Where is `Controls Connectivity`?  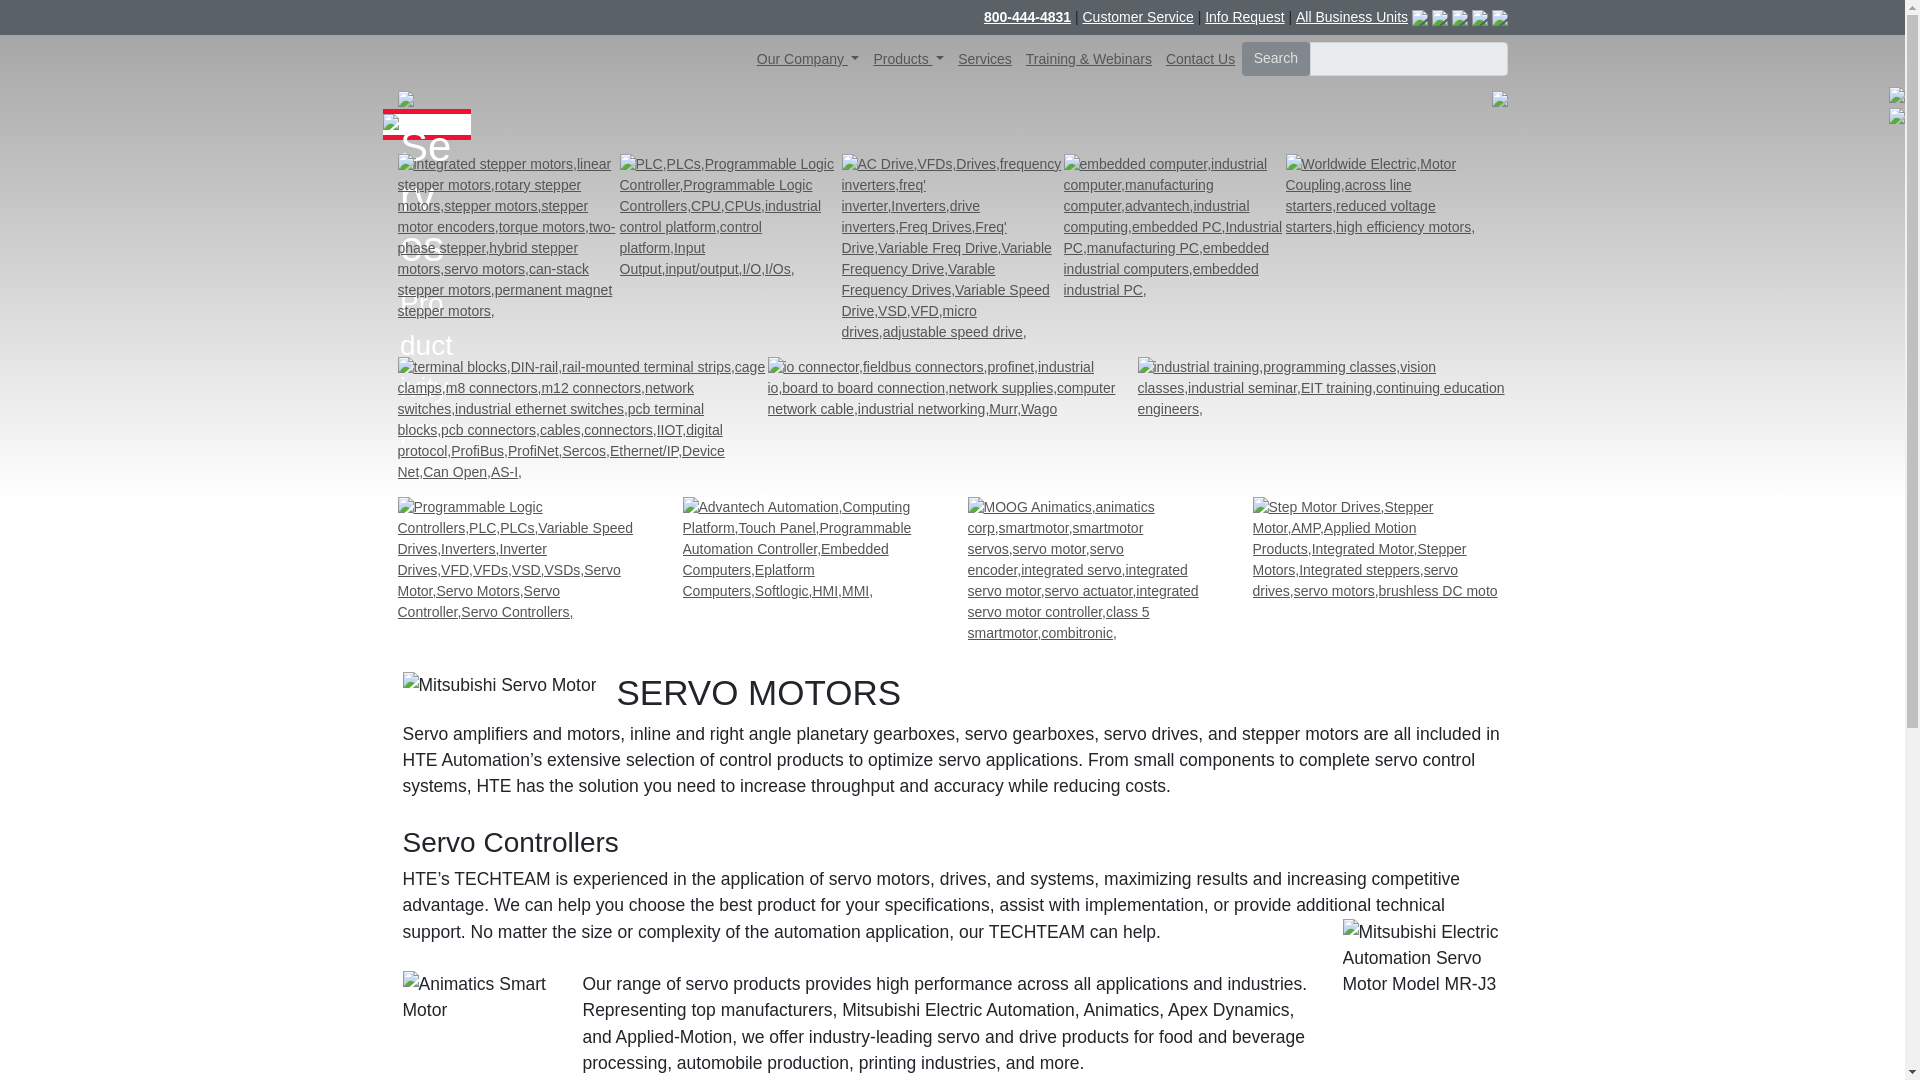 Controls Connectivity is located at coordinates (582, 418).